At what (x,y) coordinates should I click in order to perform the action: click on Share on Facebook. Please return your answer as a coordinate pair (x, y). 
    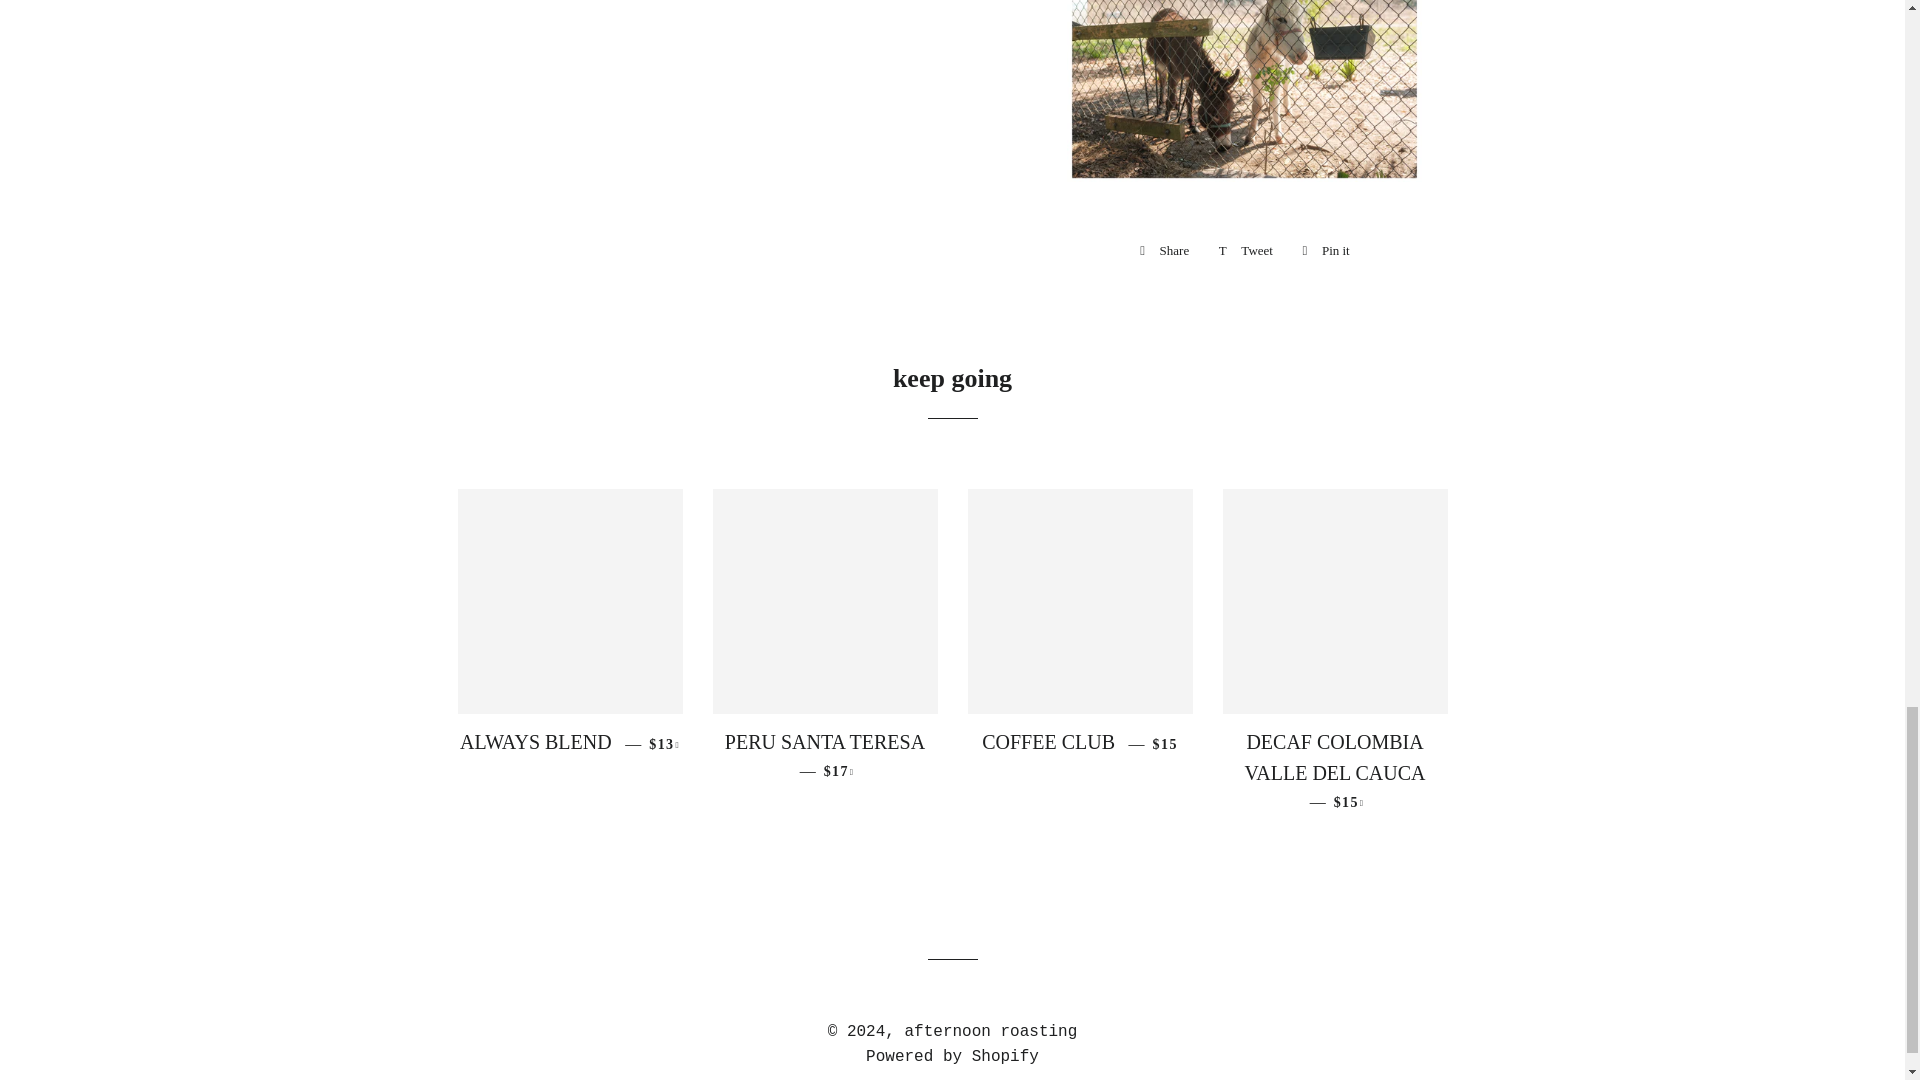
    Looking at the image, I should click on (1246, 250).